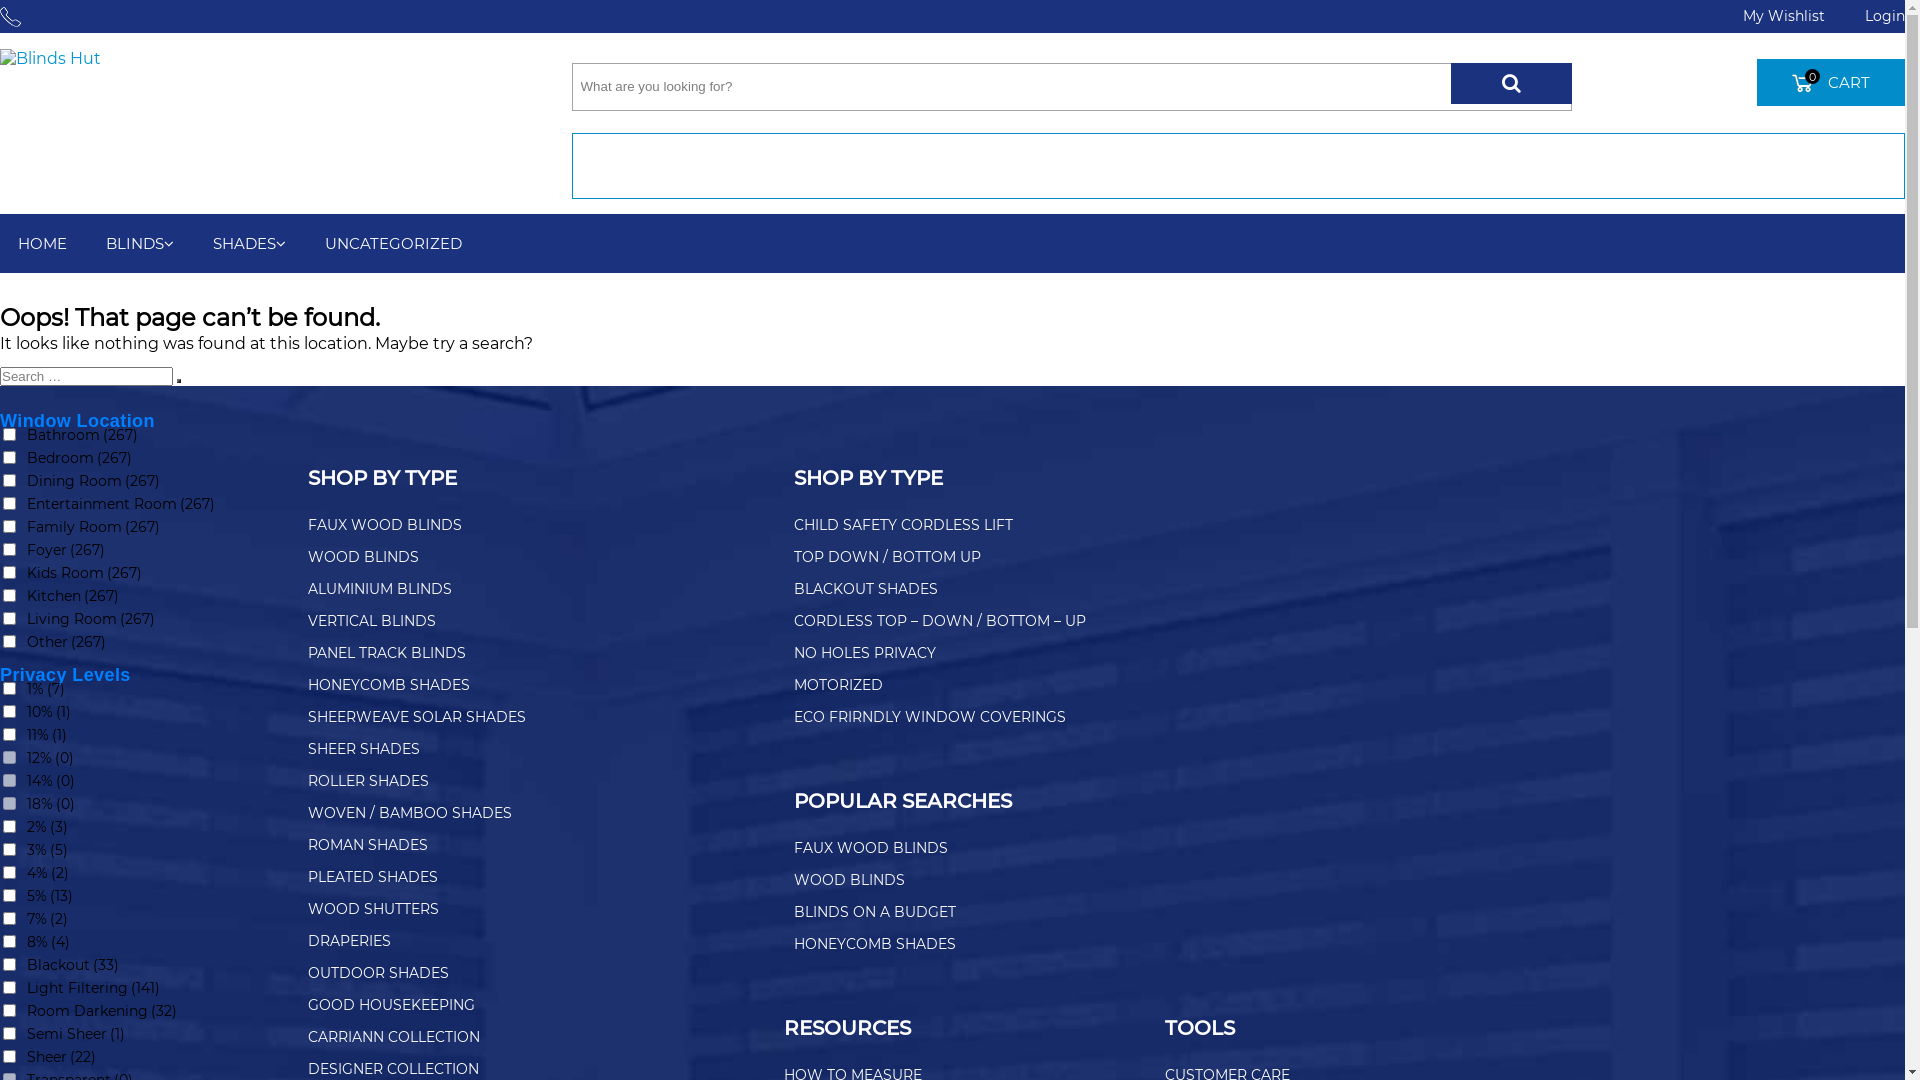 Image resolution: width=1920 pixels, height=1080 pixels. I want to click on NO HOLES PRIVACY, so click(865, 653).